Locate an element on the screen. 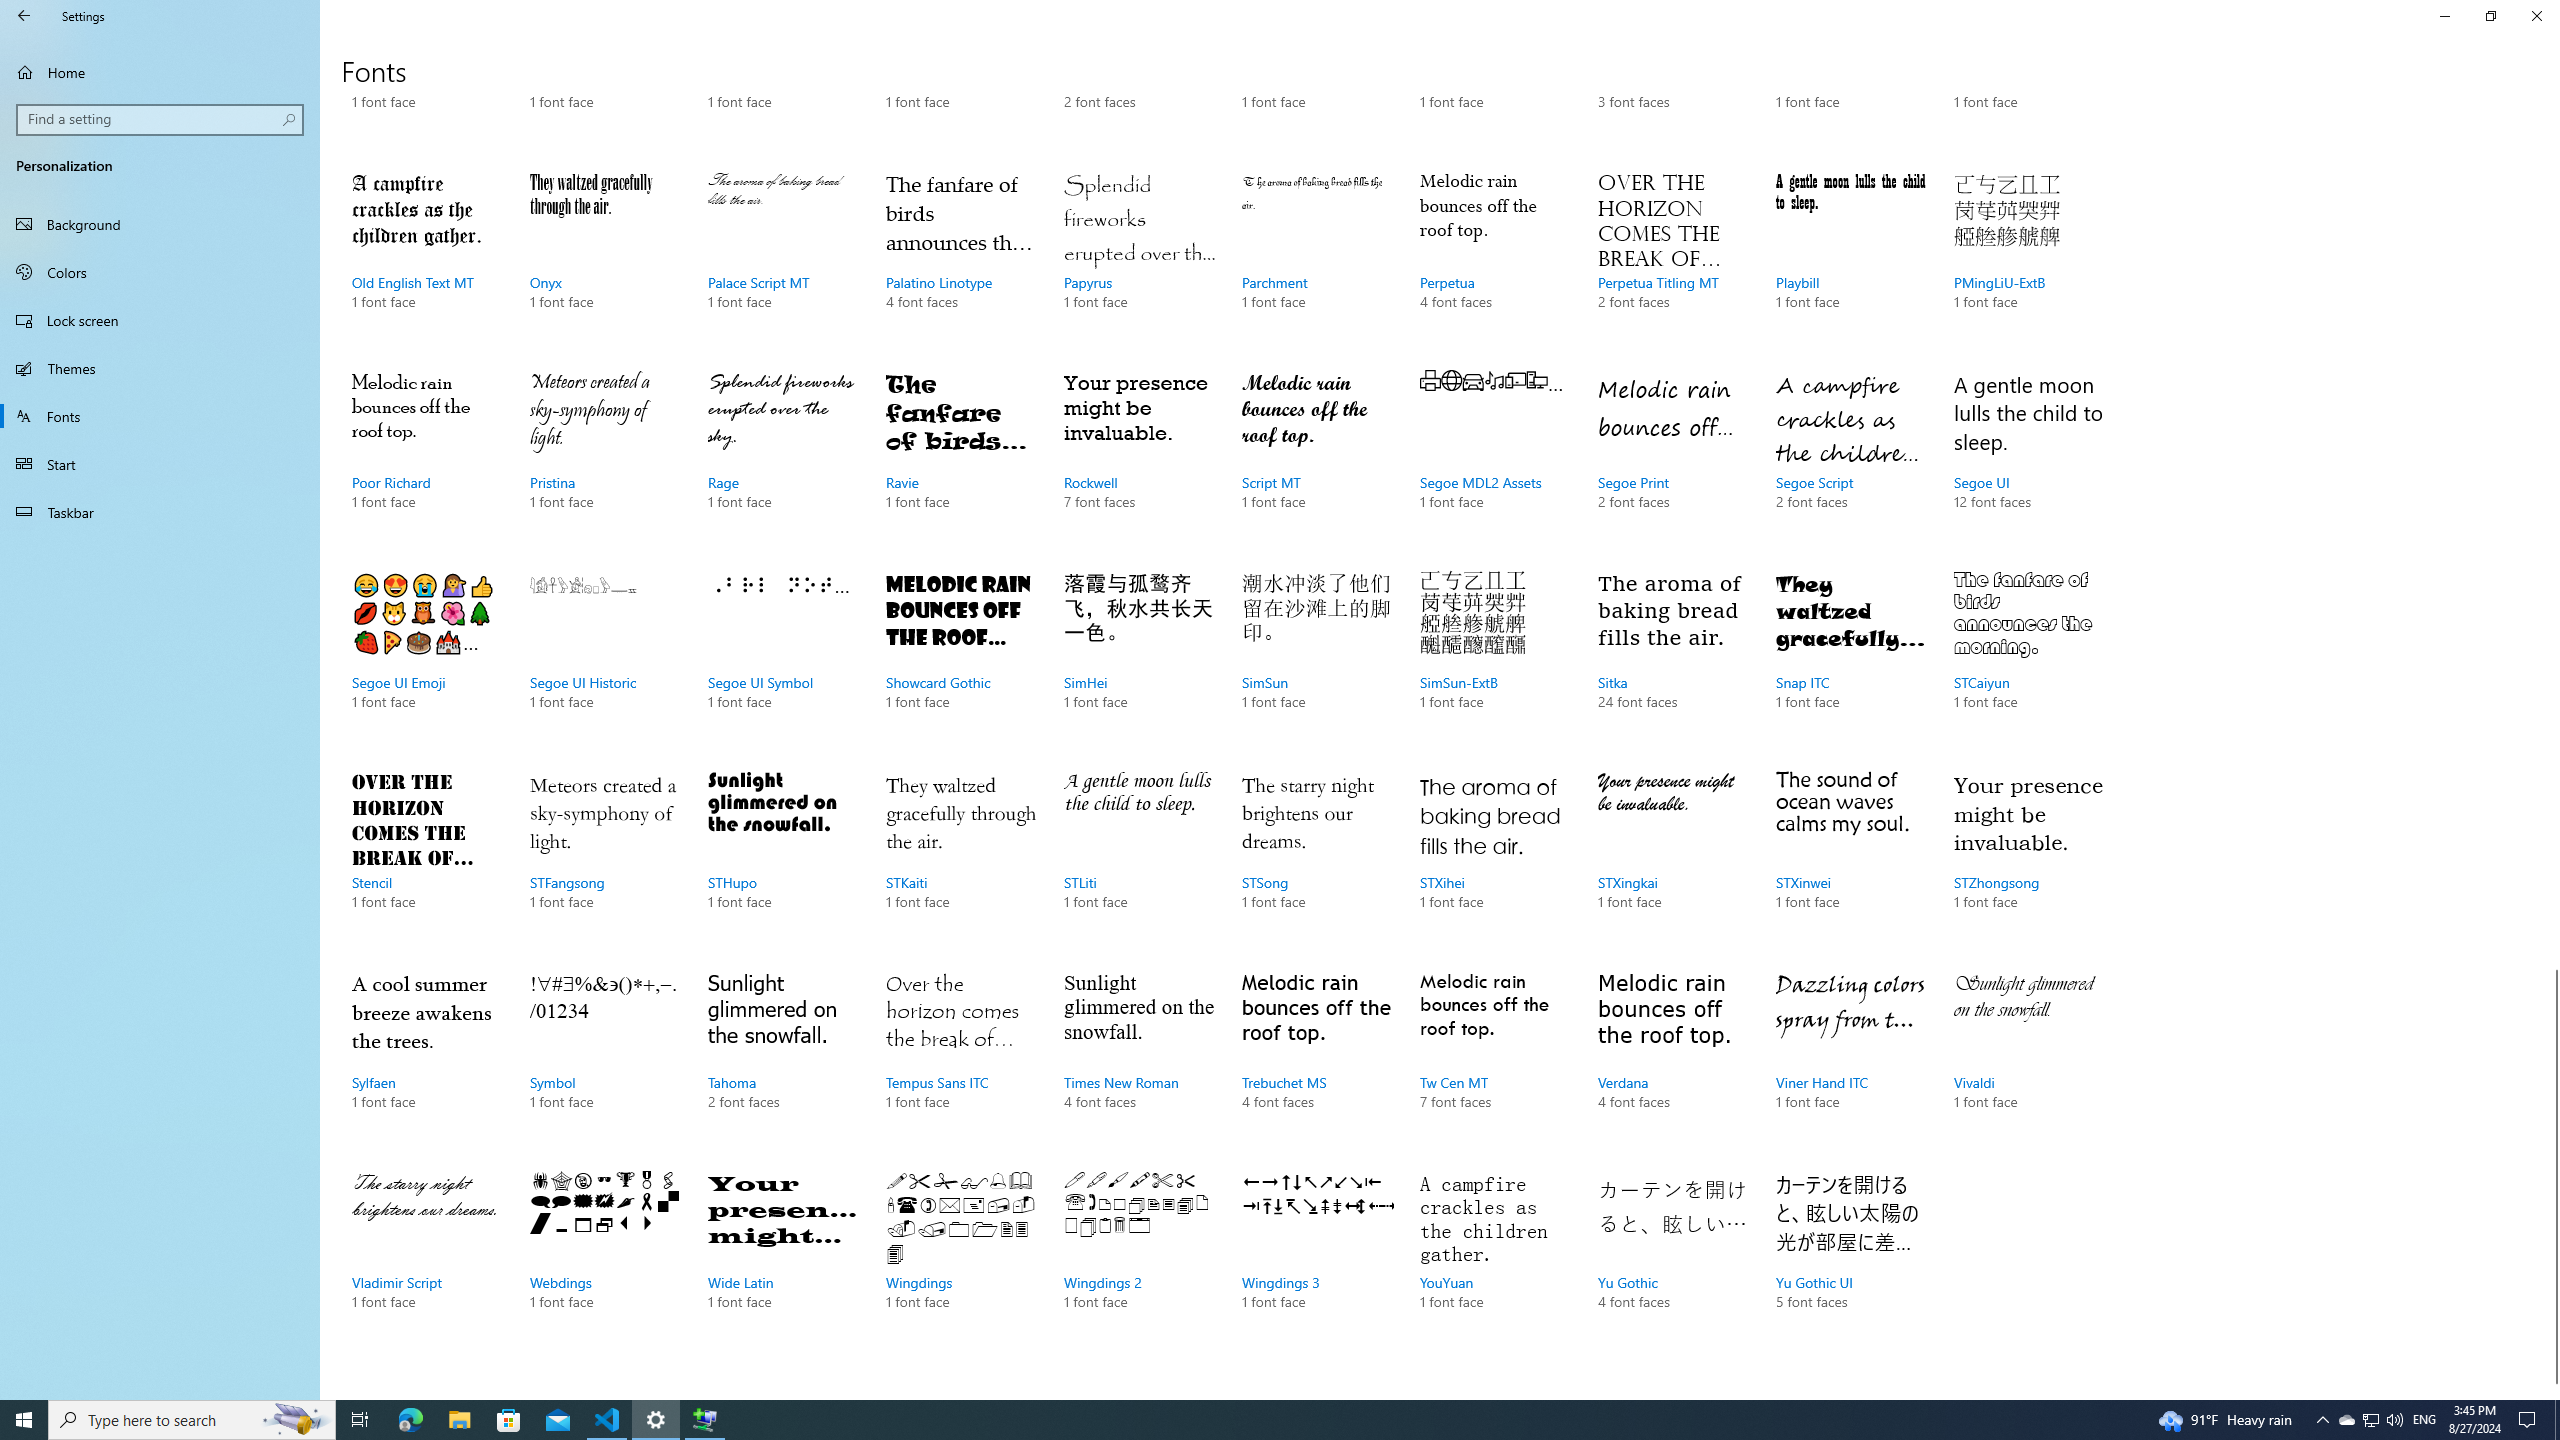 This screenshot has height=1440, width=2560. Vertical Small Increase is located at coordinates (2552, 1391).